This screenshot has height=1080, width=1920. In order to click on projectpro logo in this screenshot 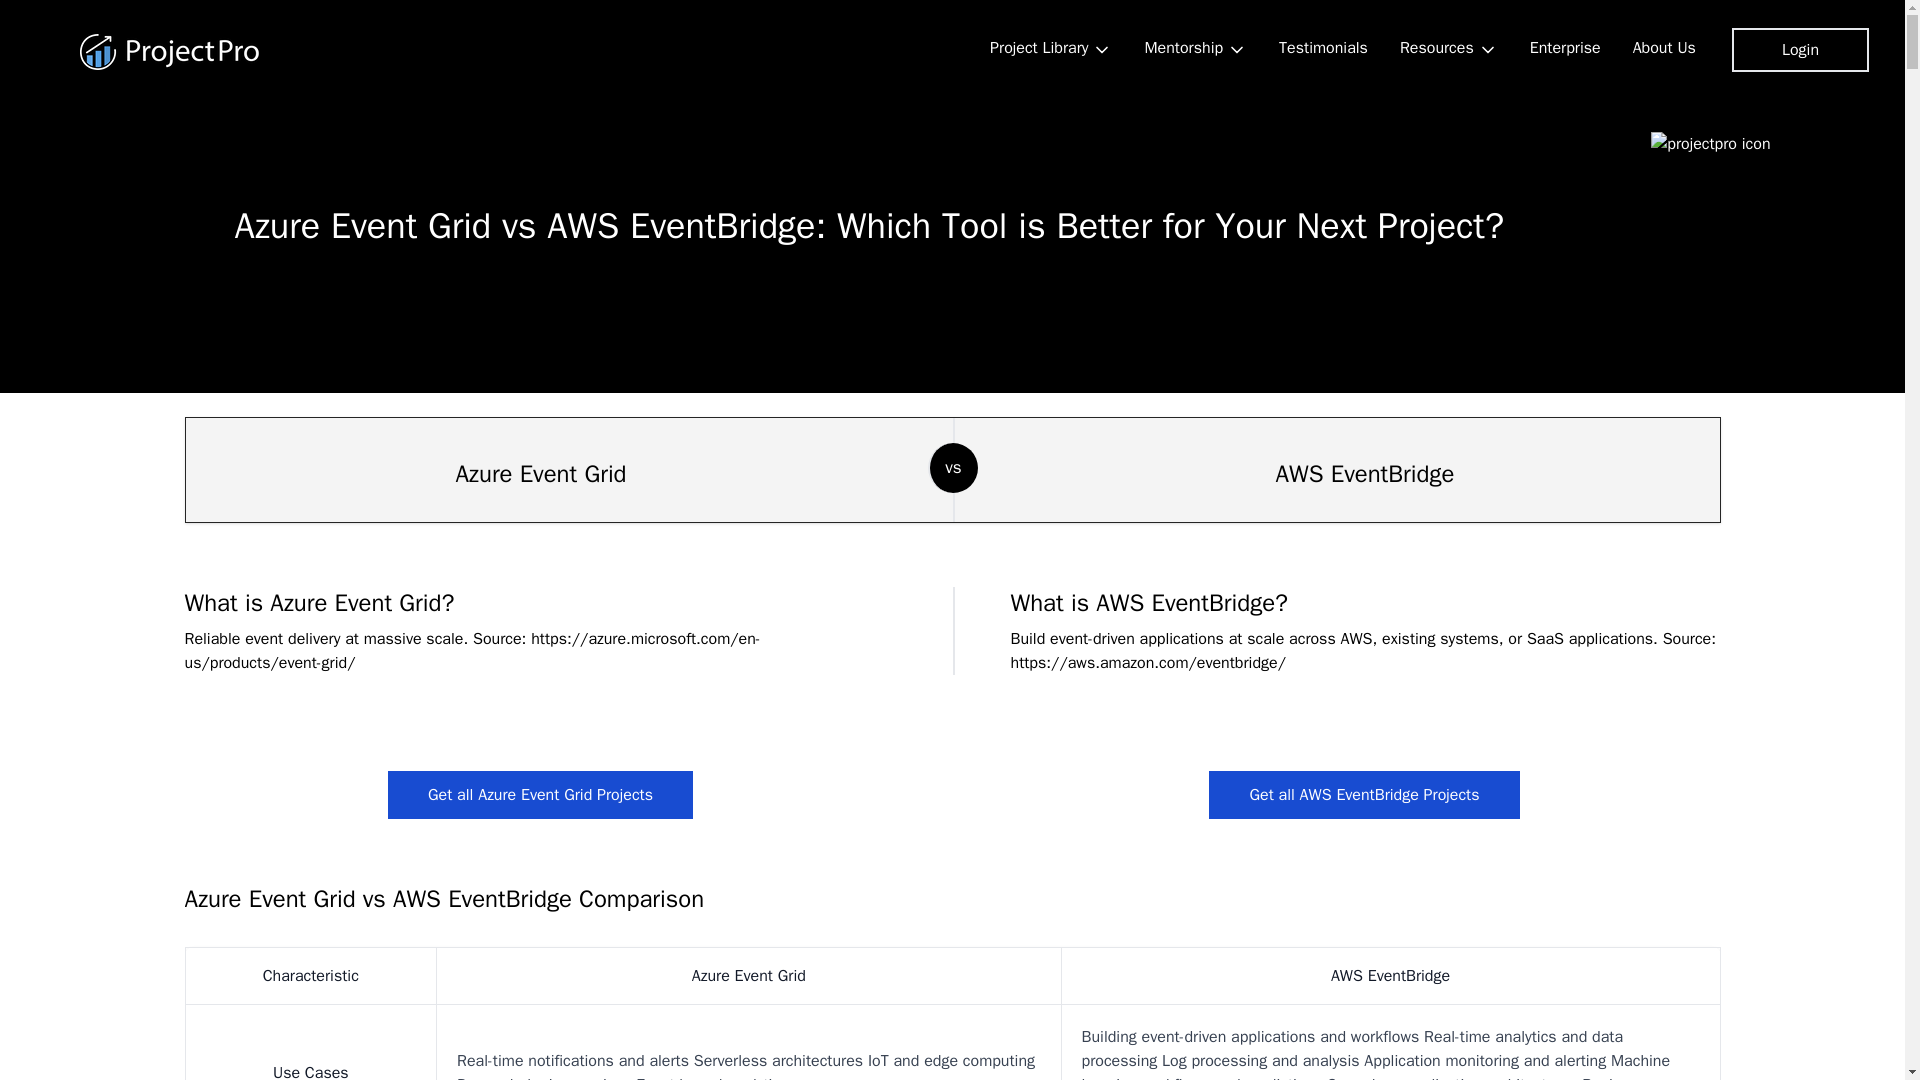, I will do `click(170, 52)`.